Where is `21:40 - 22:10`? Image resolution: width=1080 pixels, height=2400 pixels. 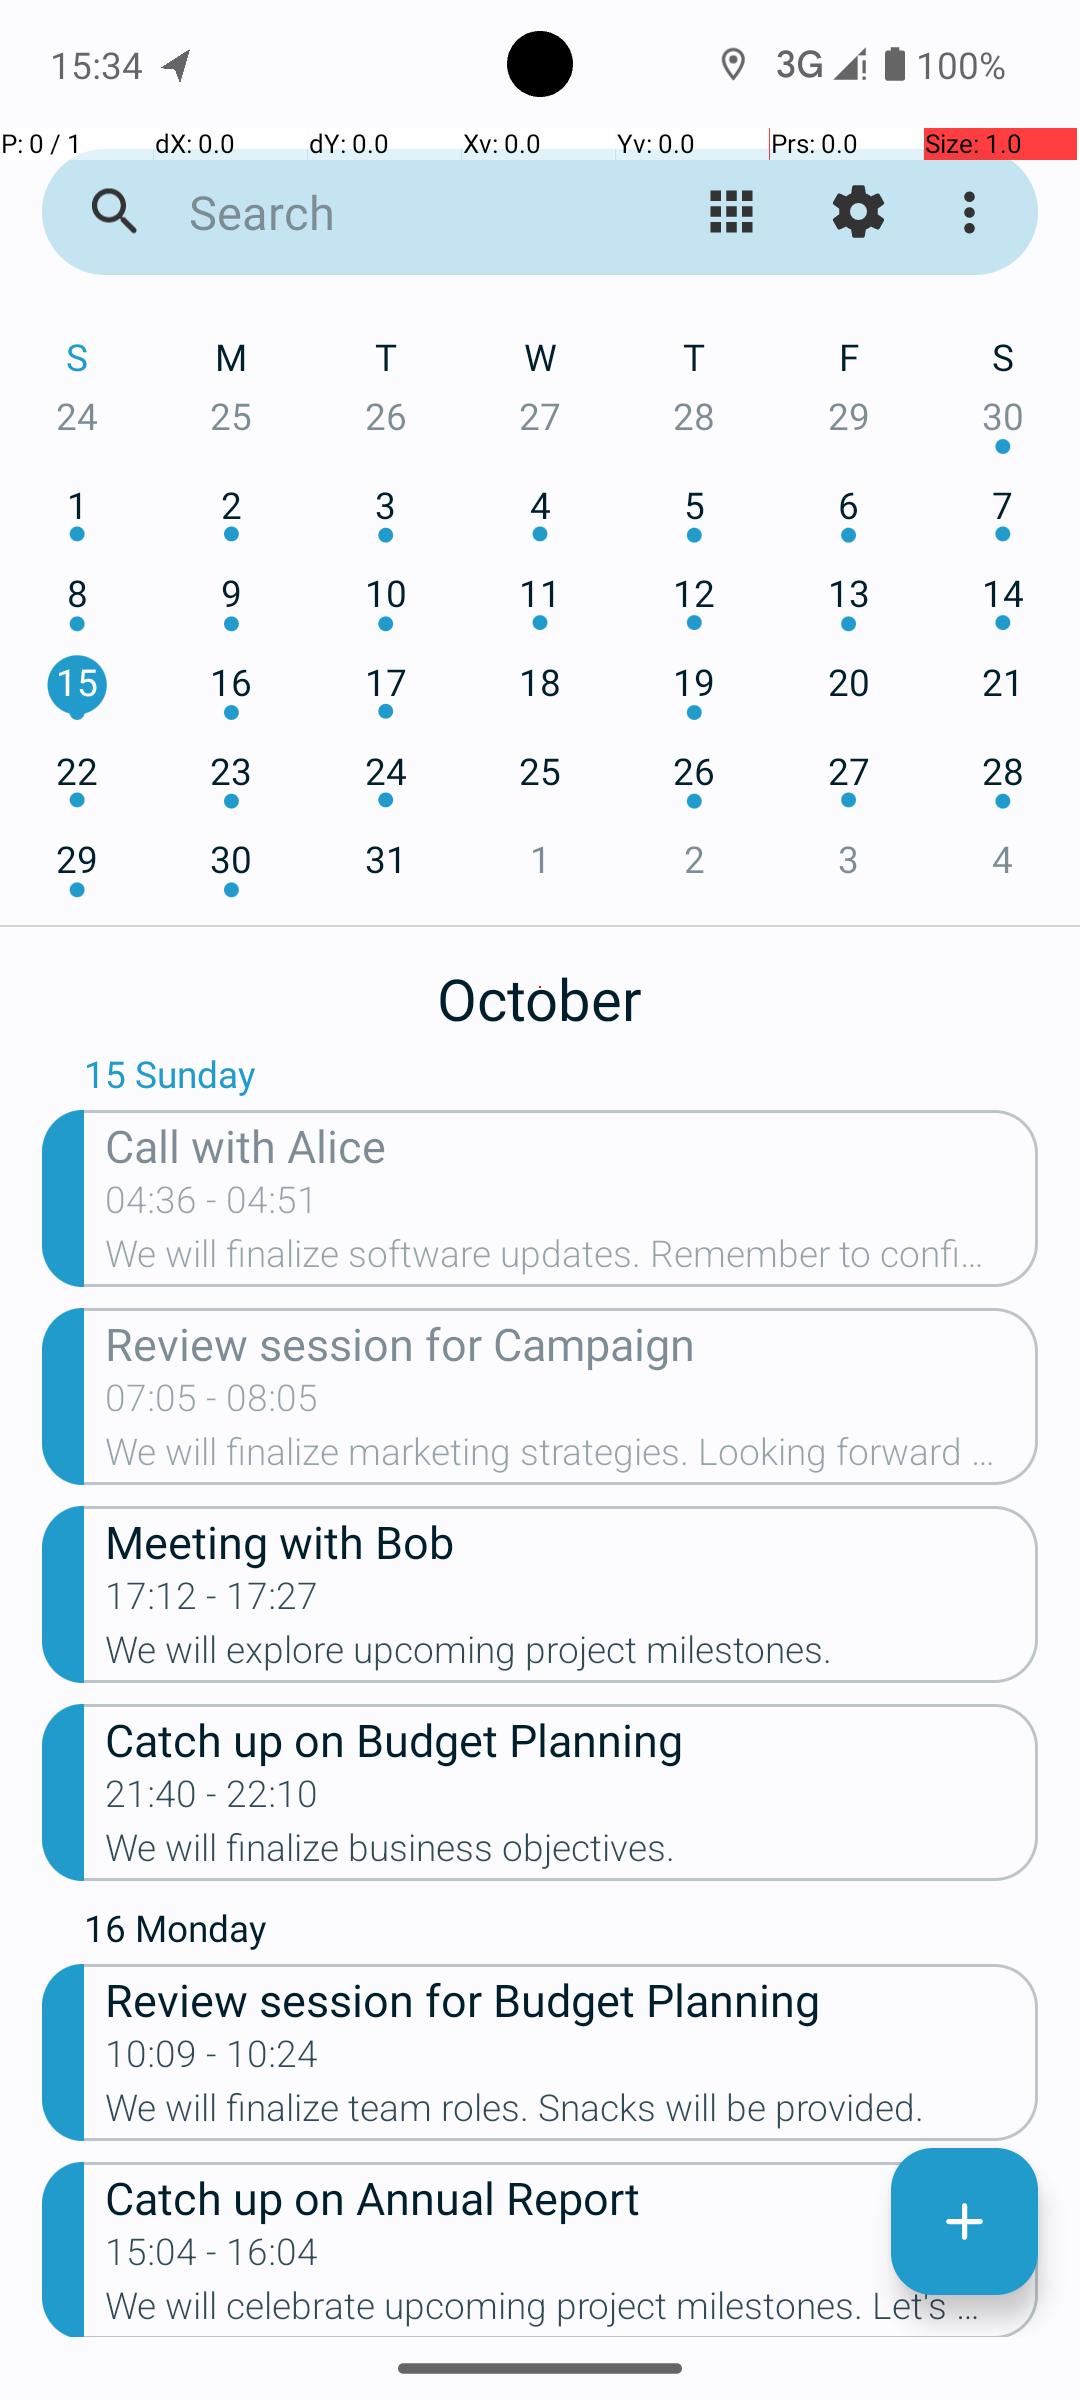
21:40 - 22:10 is located at coordinates (212, 1800).